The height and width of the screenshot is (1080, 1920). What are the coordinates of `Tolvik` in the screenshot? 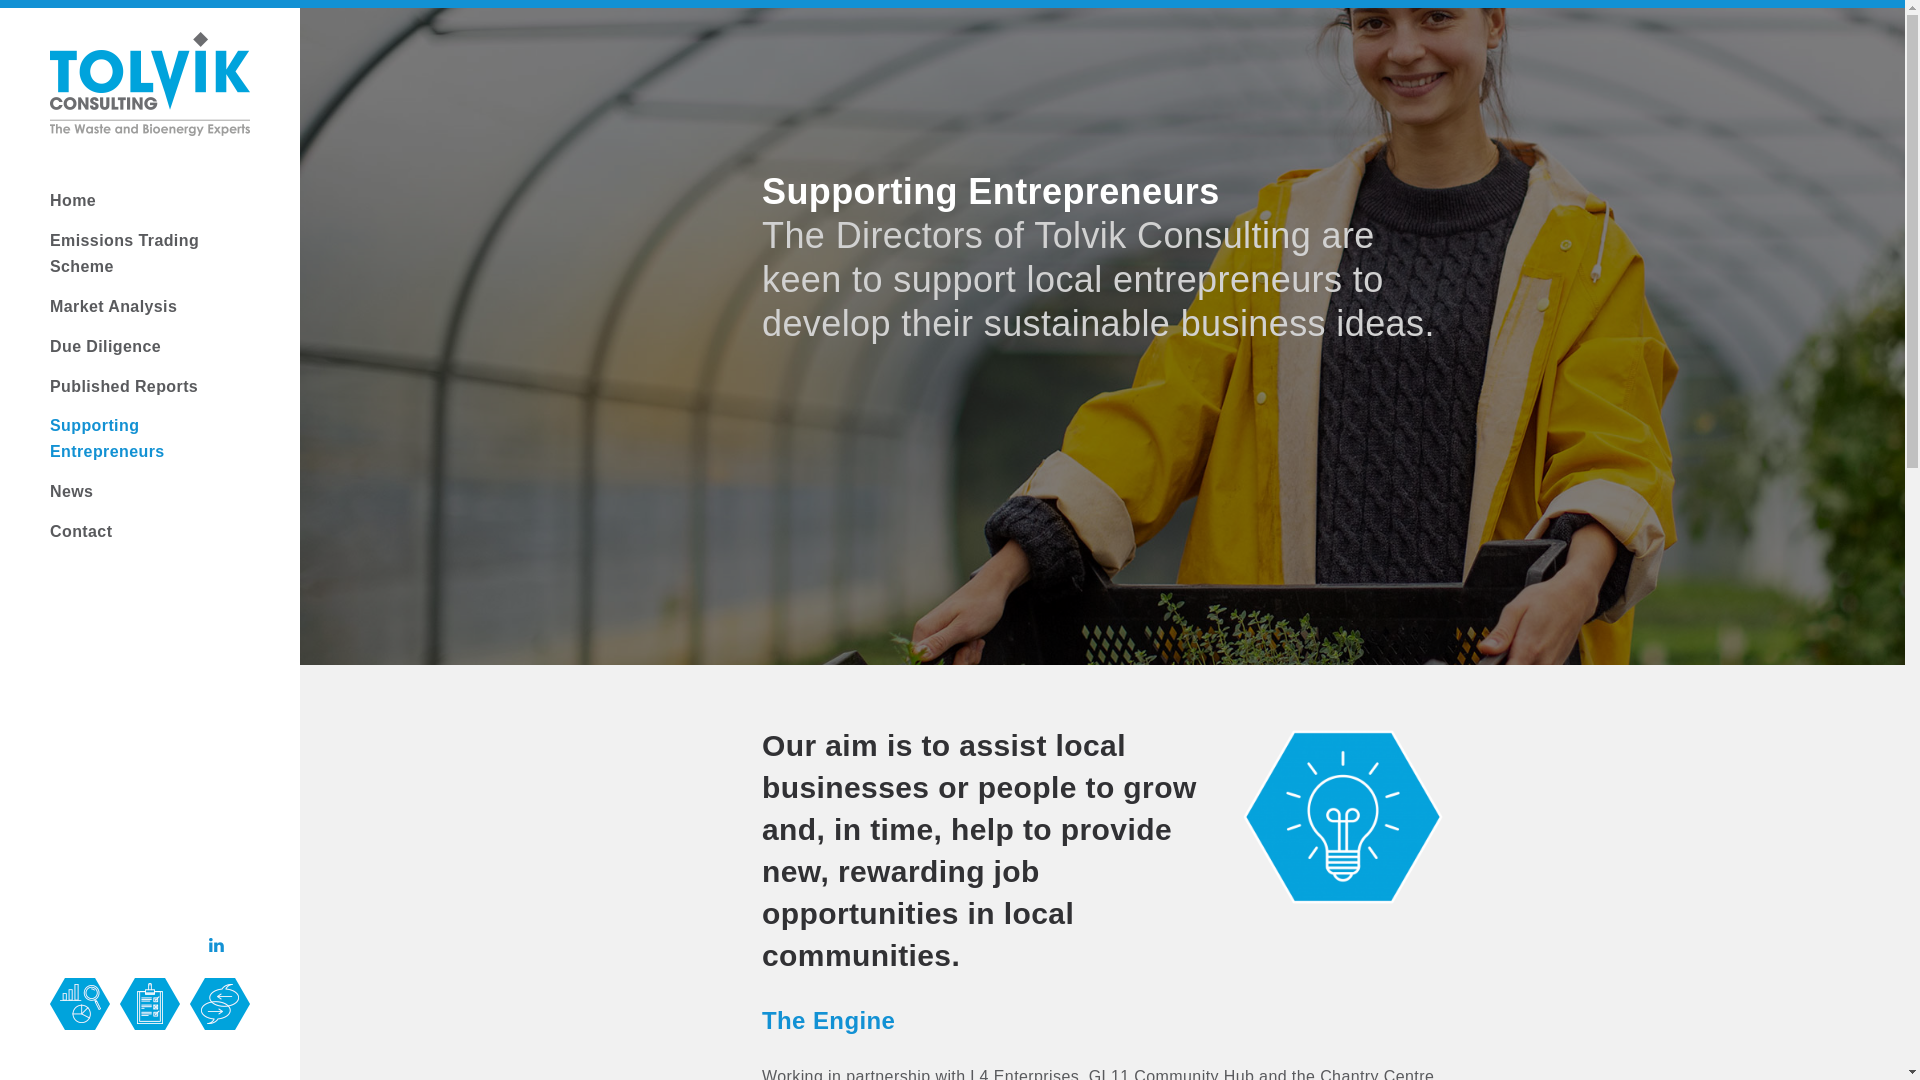 It's located at (149, 132).